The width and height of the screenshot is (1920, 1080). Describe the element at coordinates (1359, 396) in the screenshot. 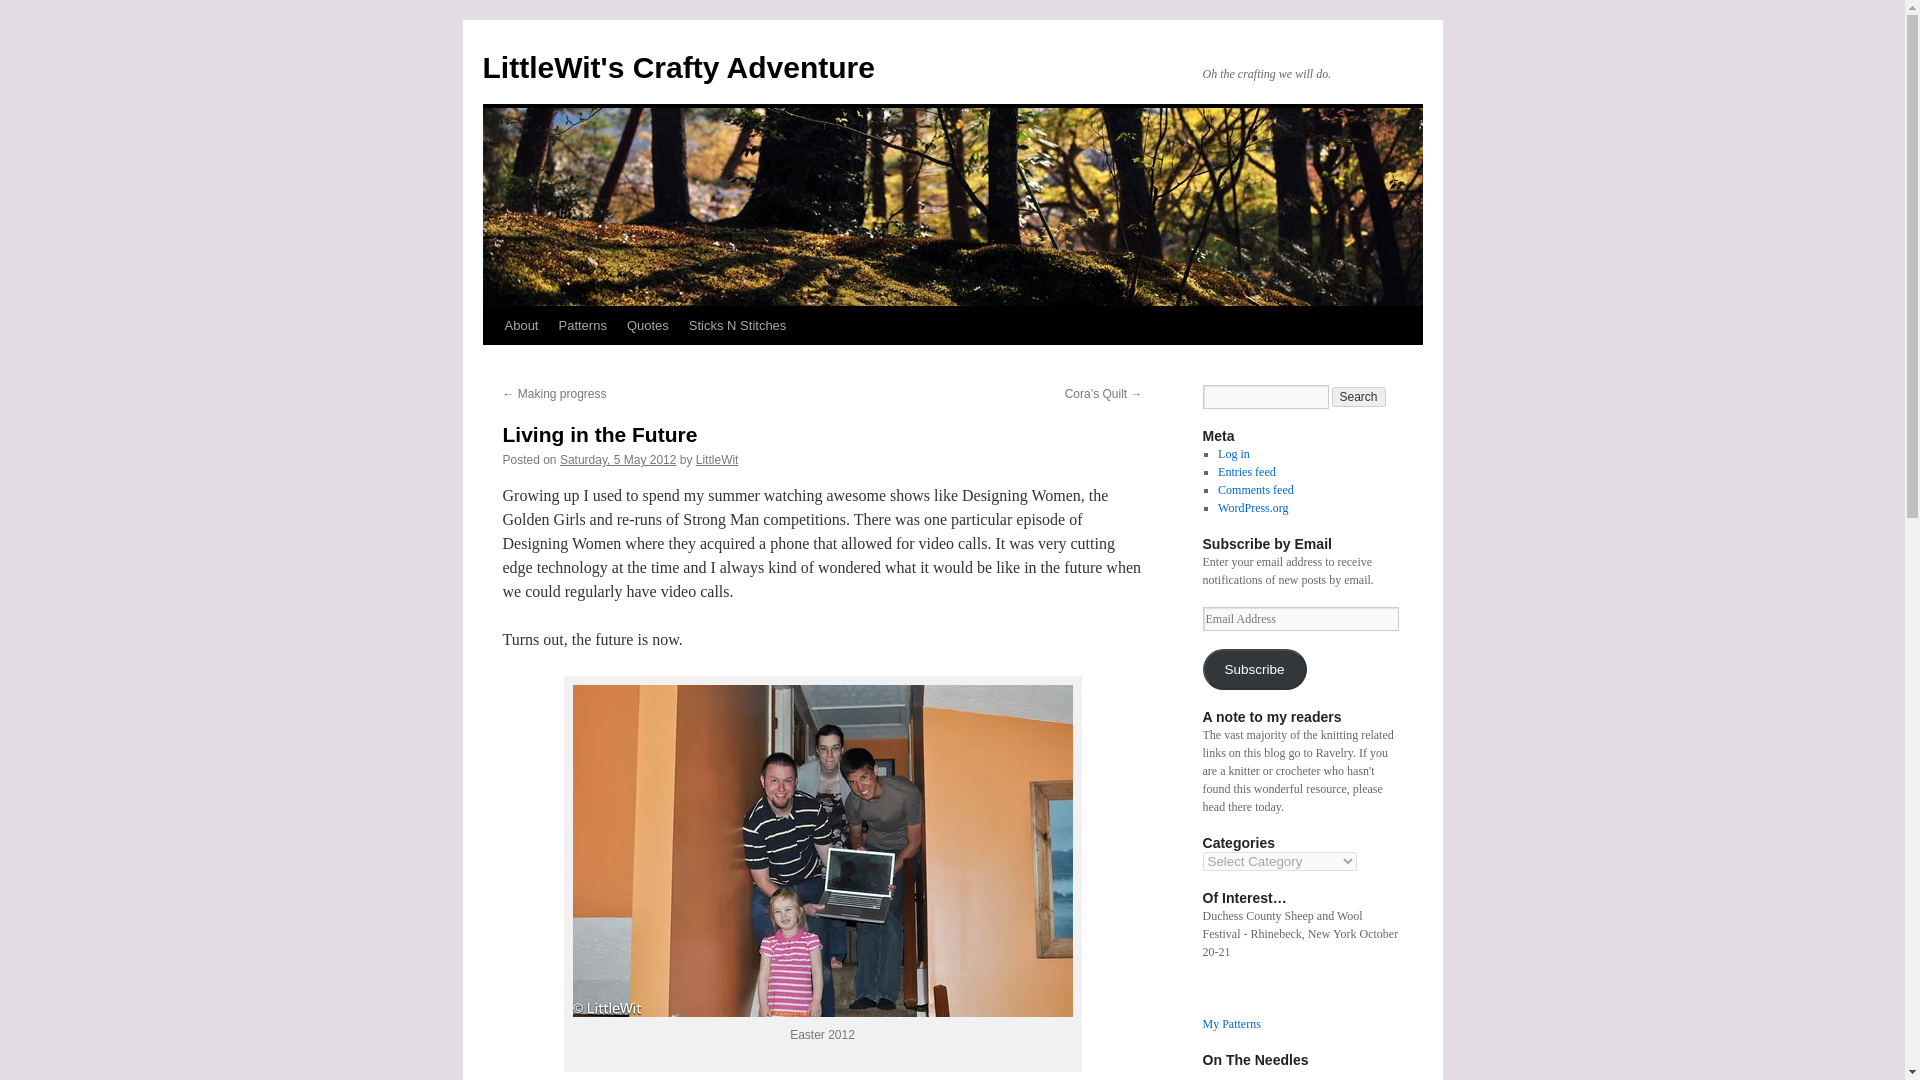

I see `Search` at that location.